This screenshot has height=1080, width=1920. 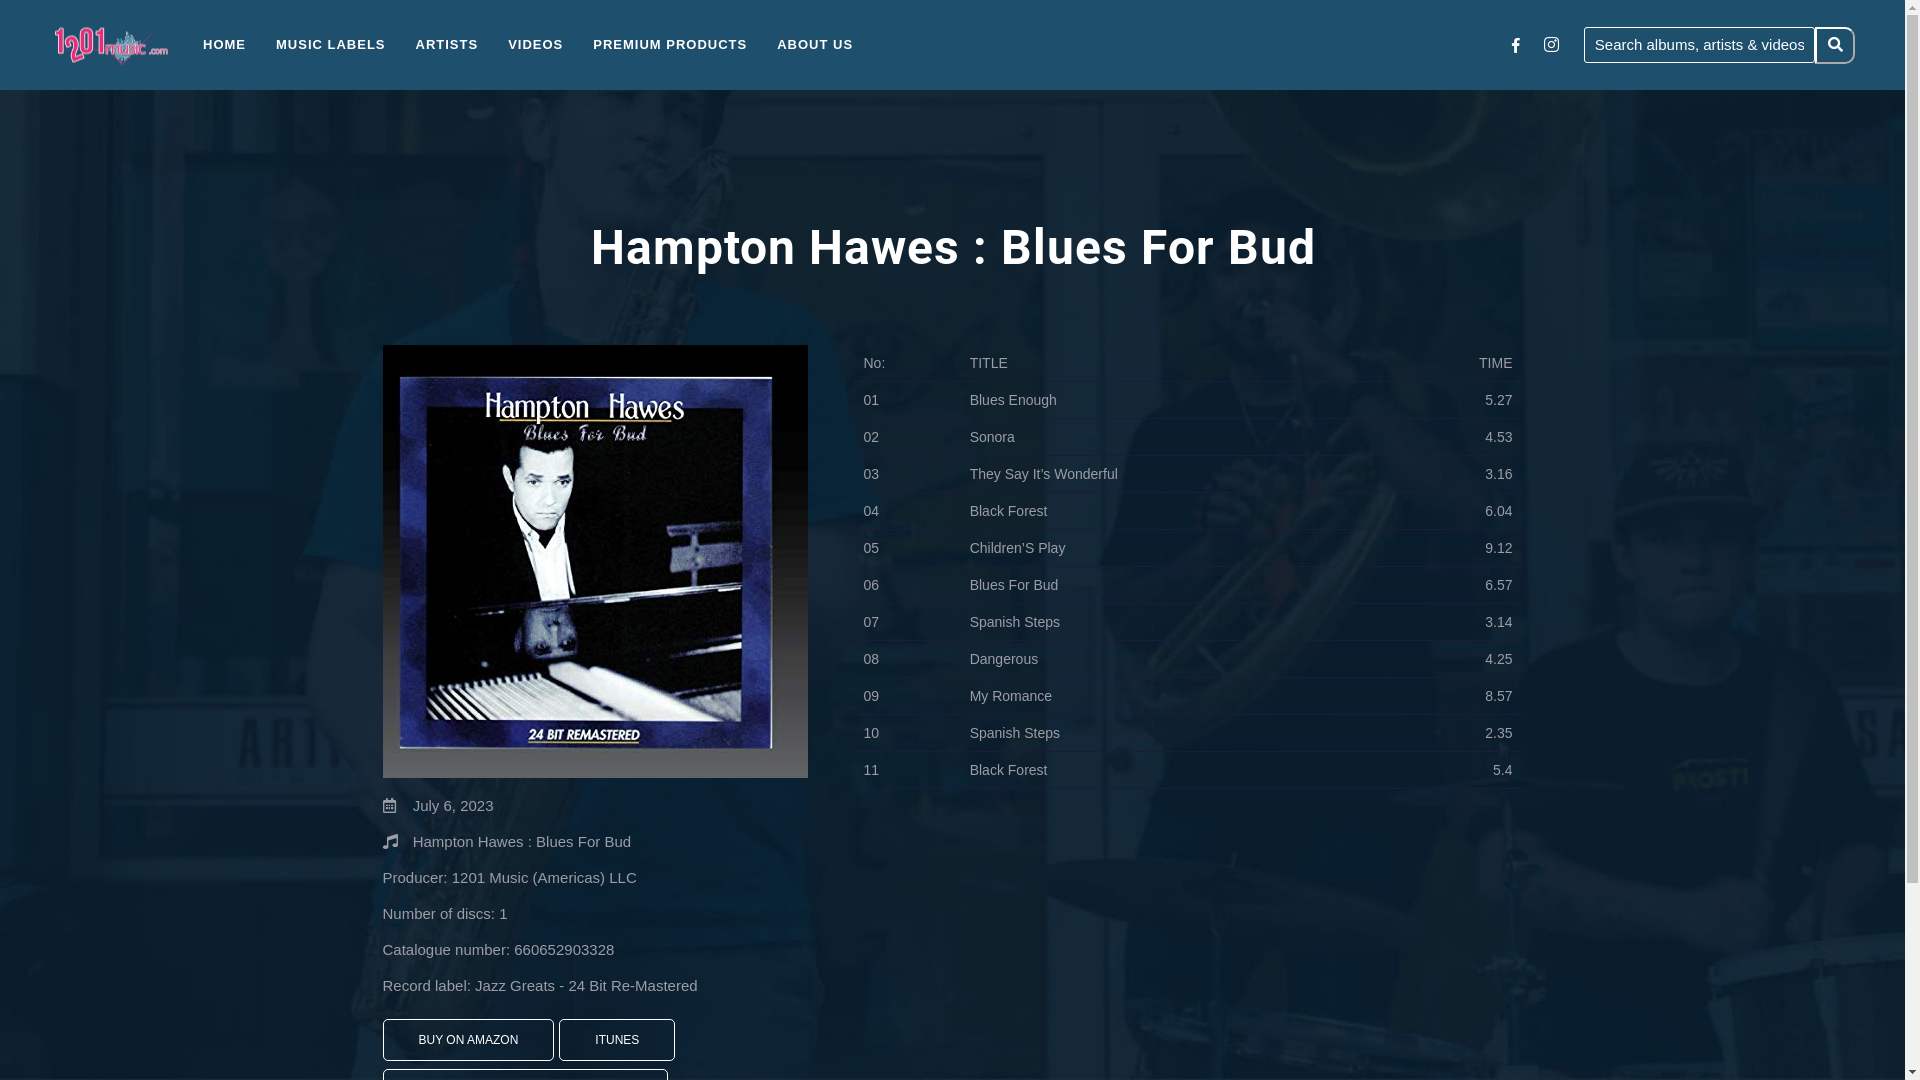 I want to click on HOME, so click(x=224, y=44).